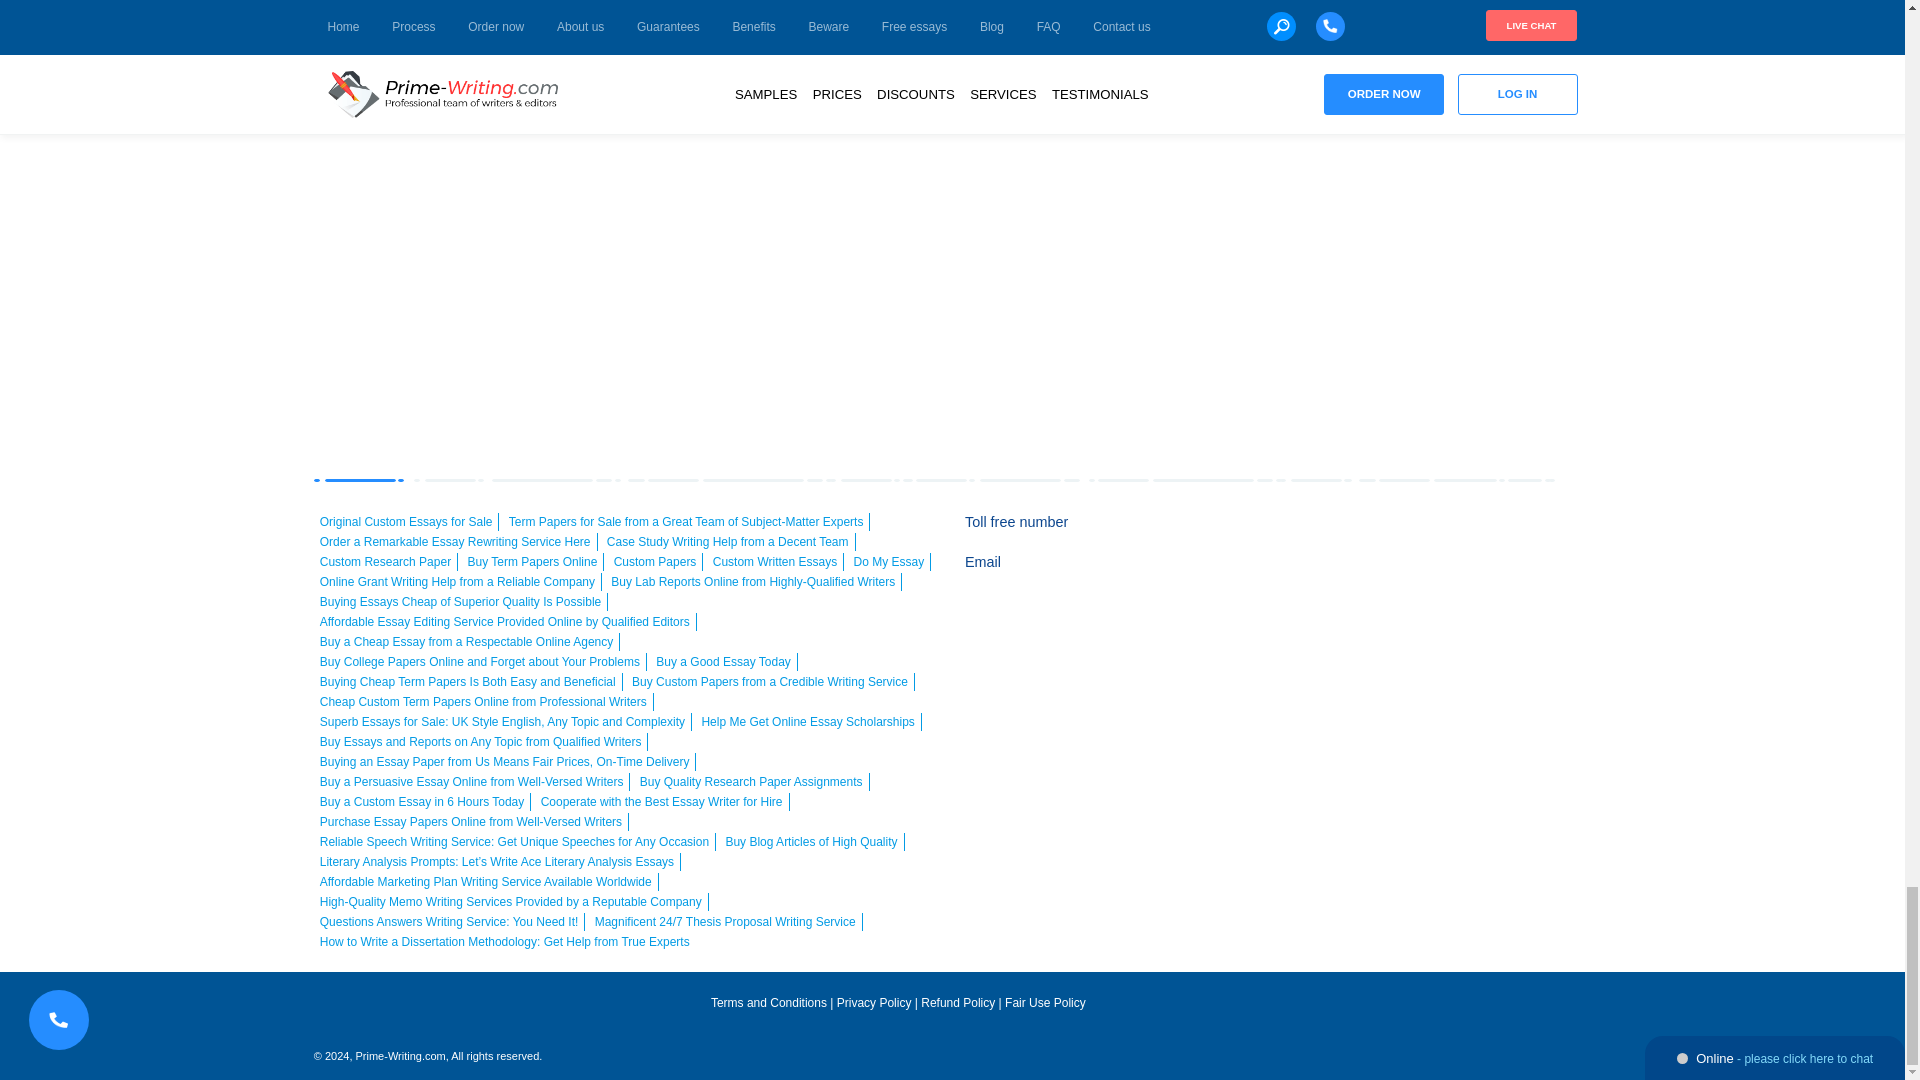 This screenshot has height=1080, width=1920. What do you see at coordinates (1495, 534) in the screenshot?
I see `Apple pay` at bounding box center [1495, 534].